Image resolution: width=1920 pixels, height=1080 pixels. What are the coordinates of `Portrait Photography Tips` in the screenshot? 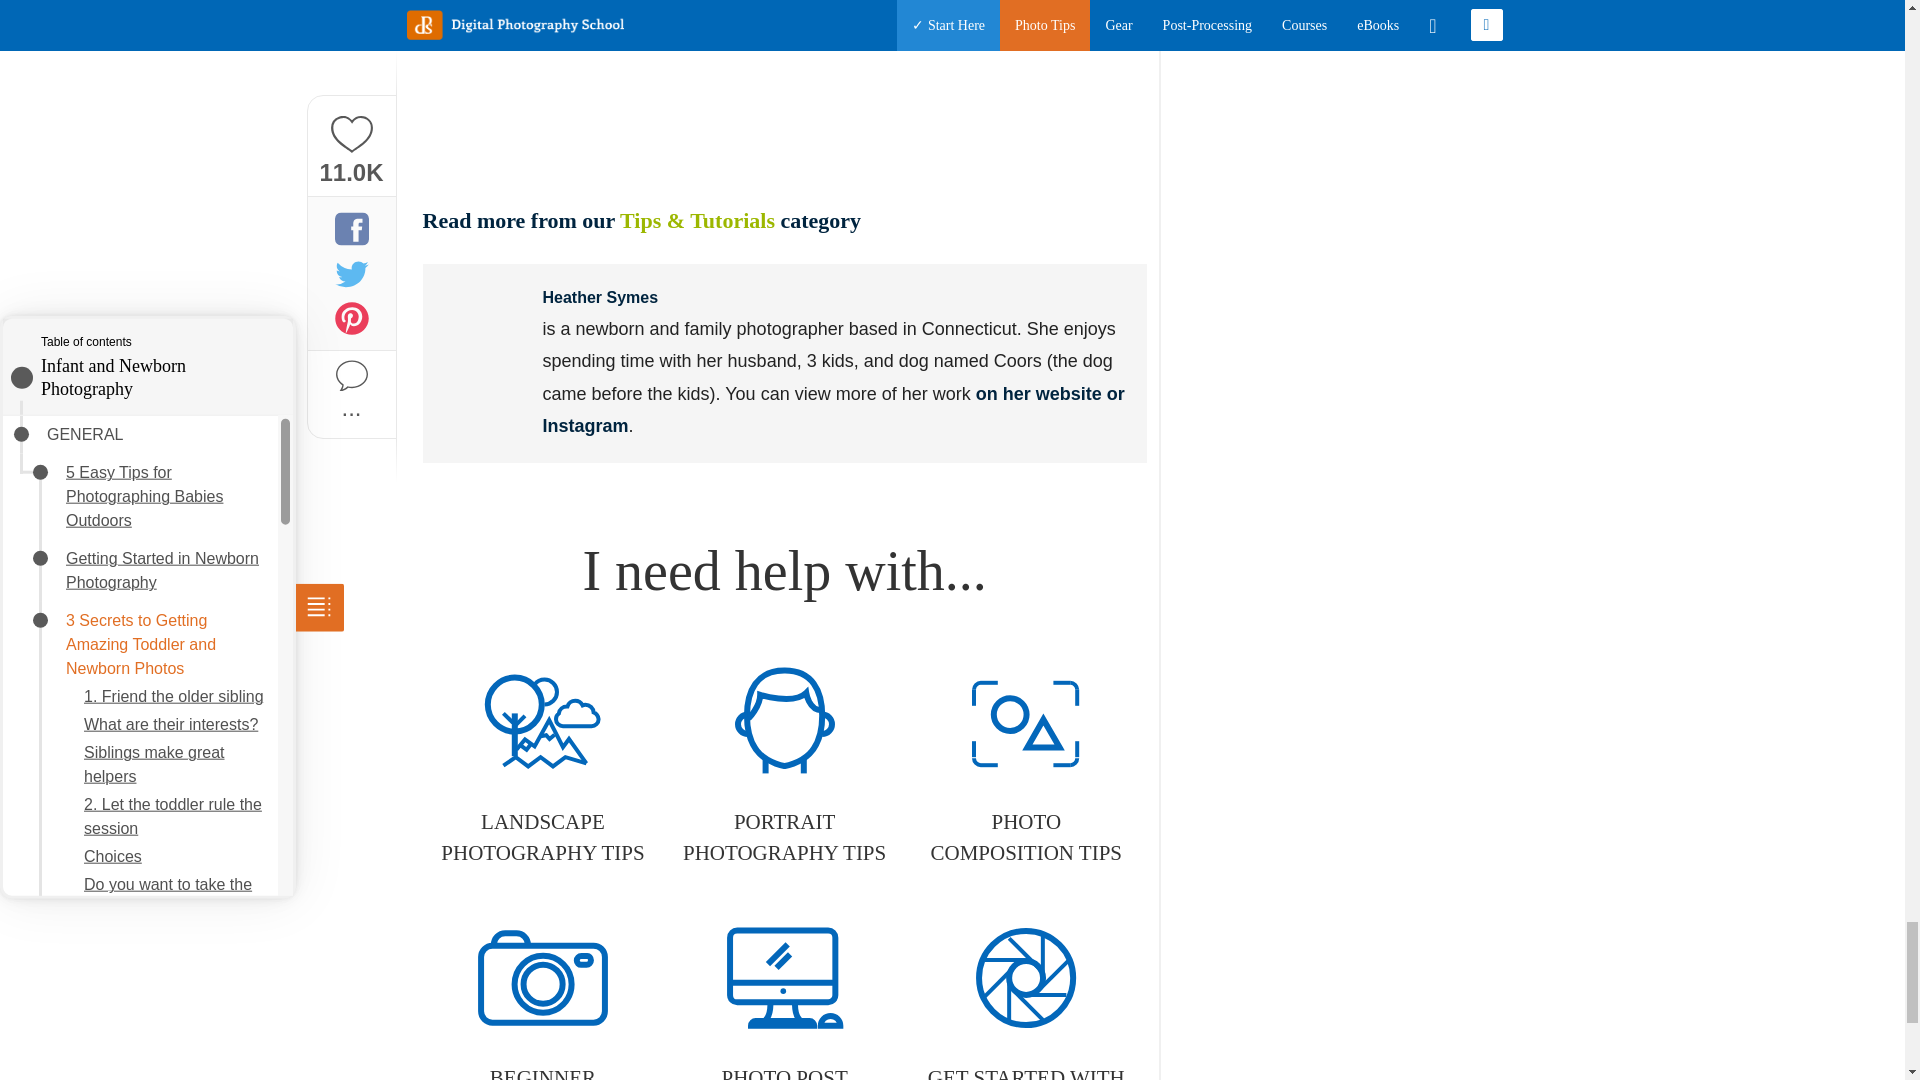 It's located at (784, 767).